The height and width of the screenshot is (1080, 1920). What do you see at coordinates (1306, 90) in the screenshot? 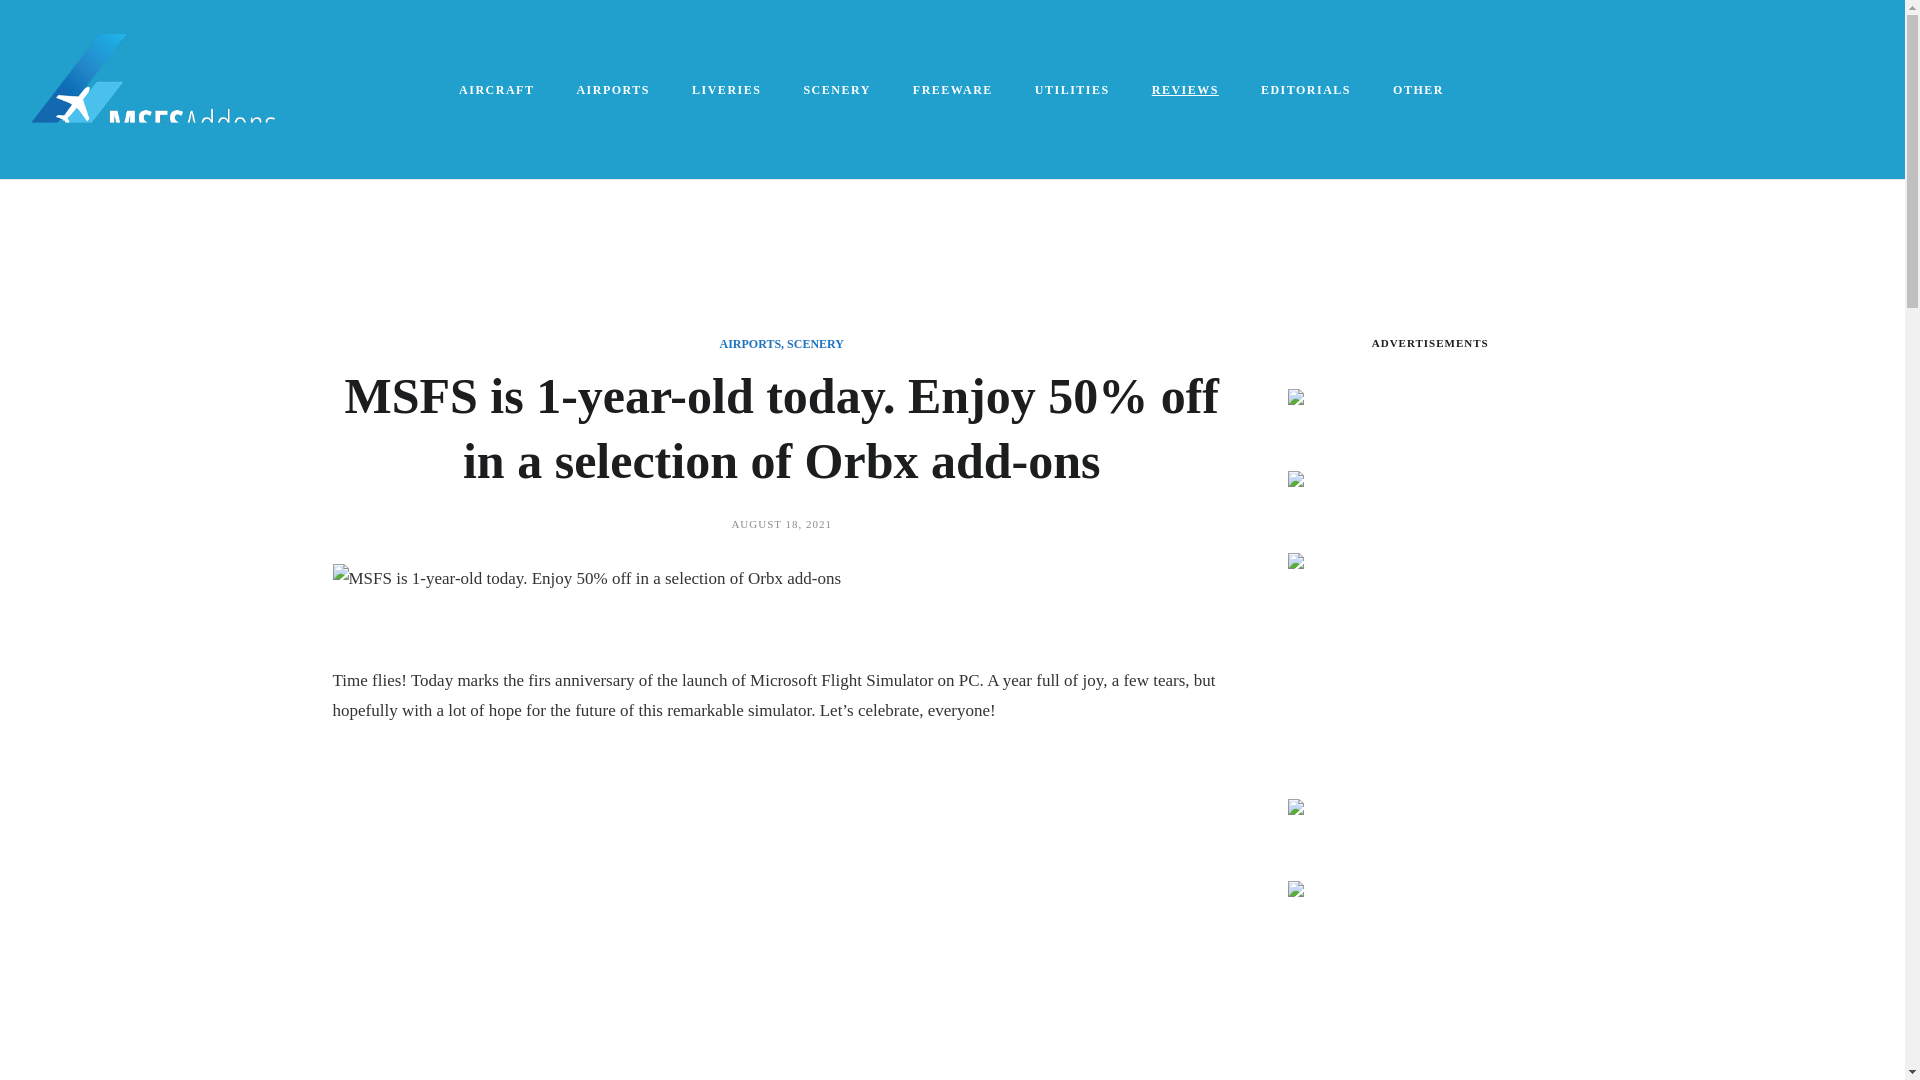
I see `EDITORIALS` at bounding box center [1306, 90].